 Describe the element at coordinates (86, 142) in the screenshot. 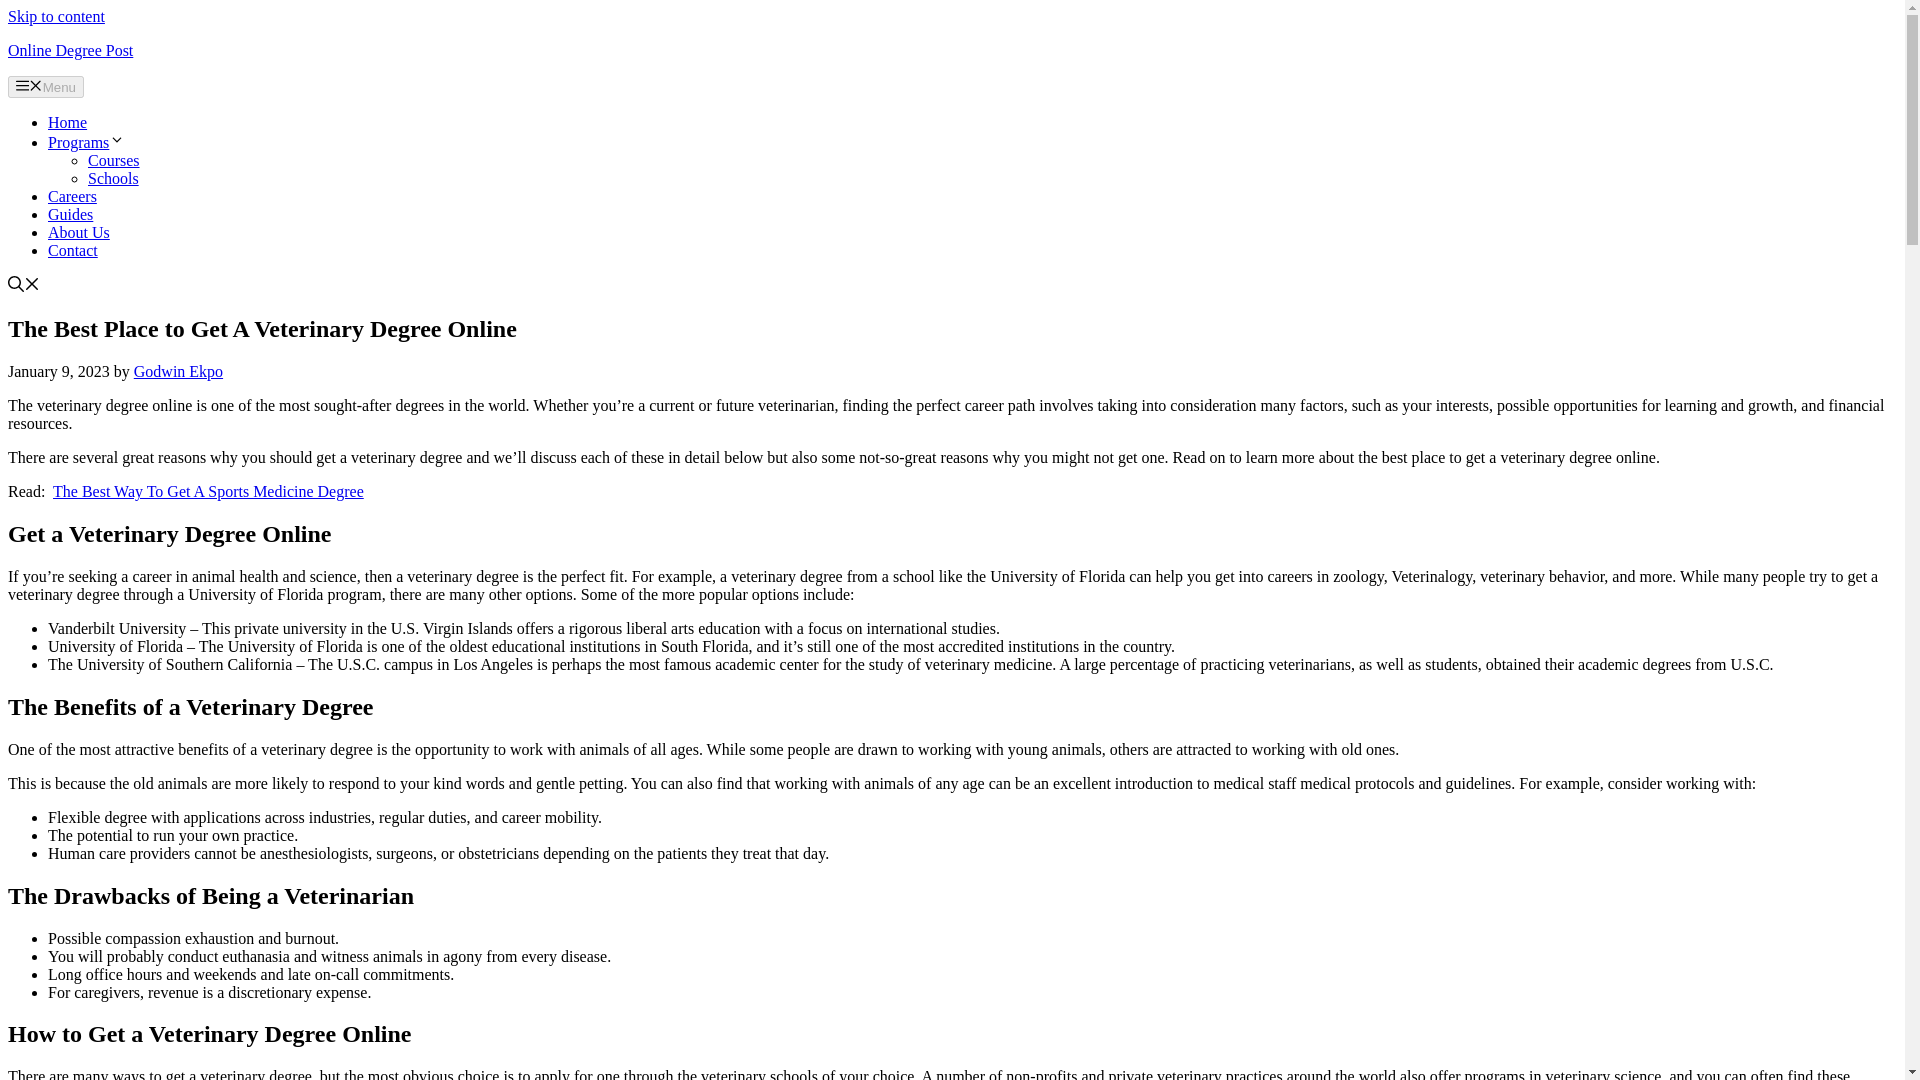

I see `Programs` at that location.